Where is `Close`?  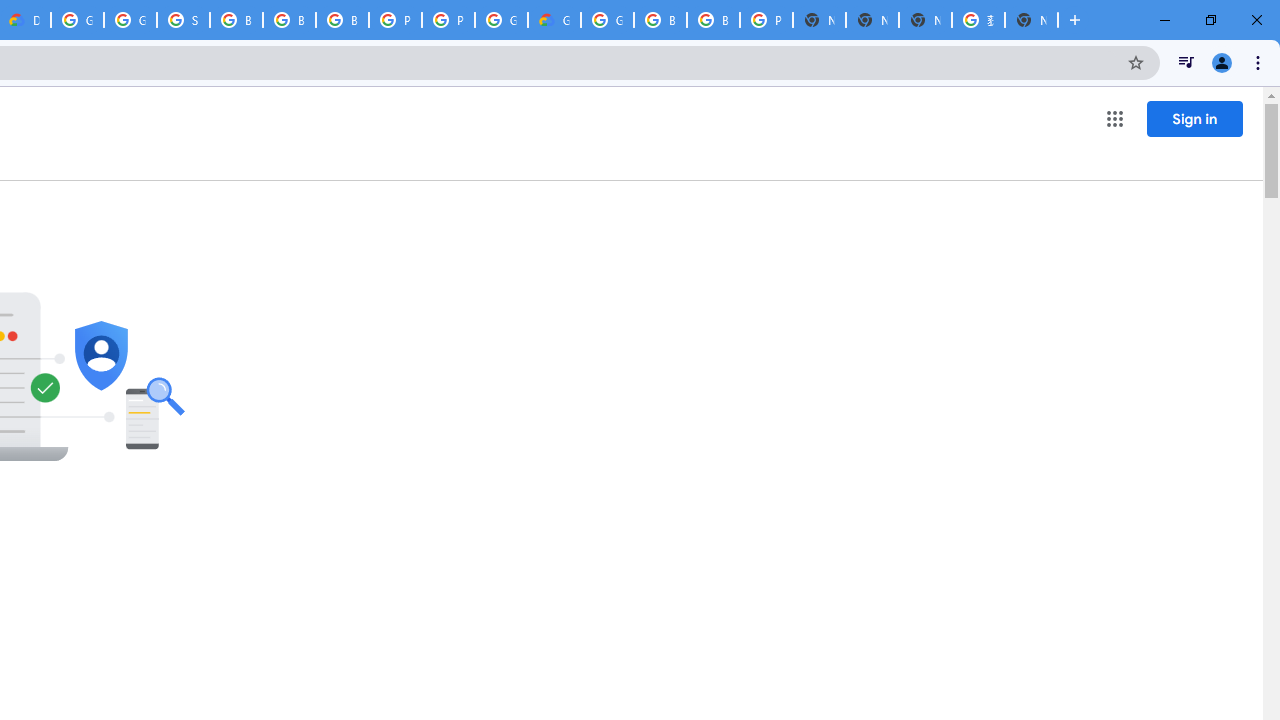
Close is located at coordinates (1256, 20).